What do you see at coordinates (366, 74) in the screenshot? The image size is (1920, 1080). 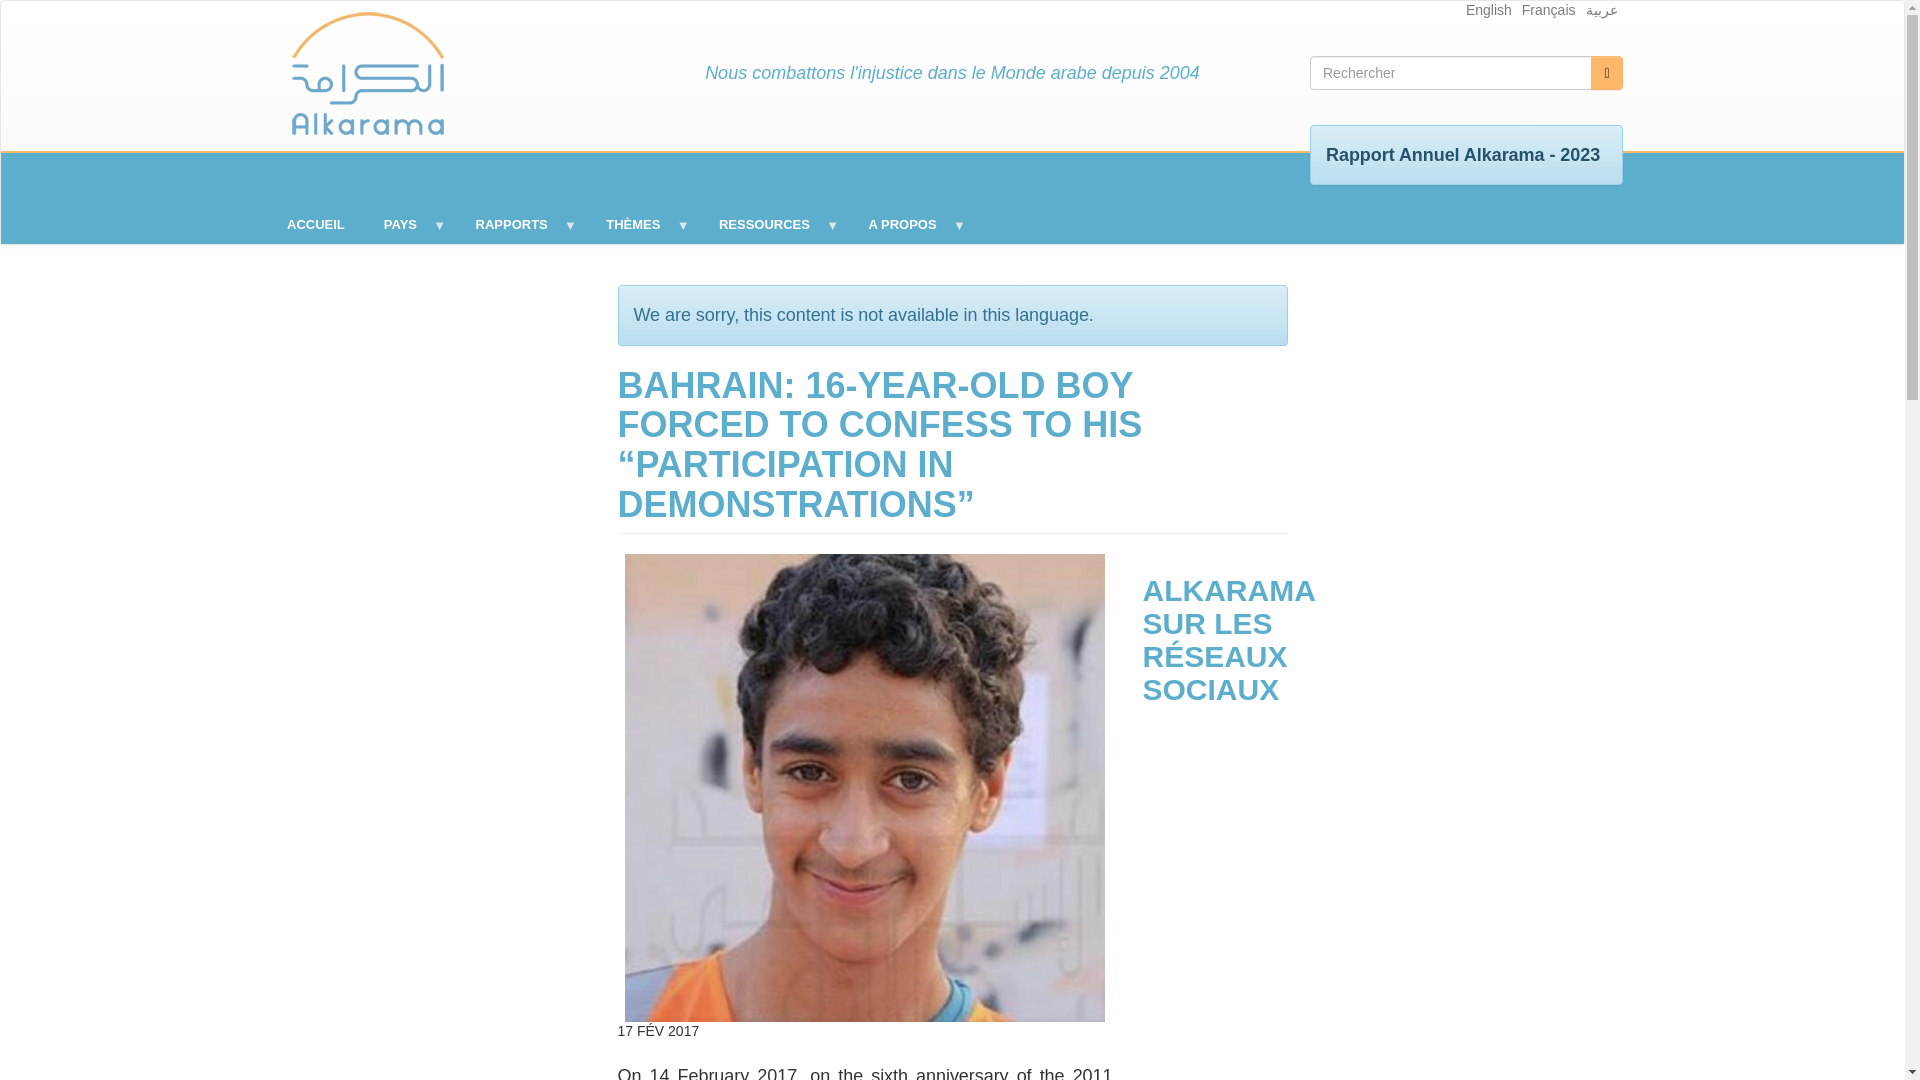 I see `Accueil` at bounding box center [366, 74].